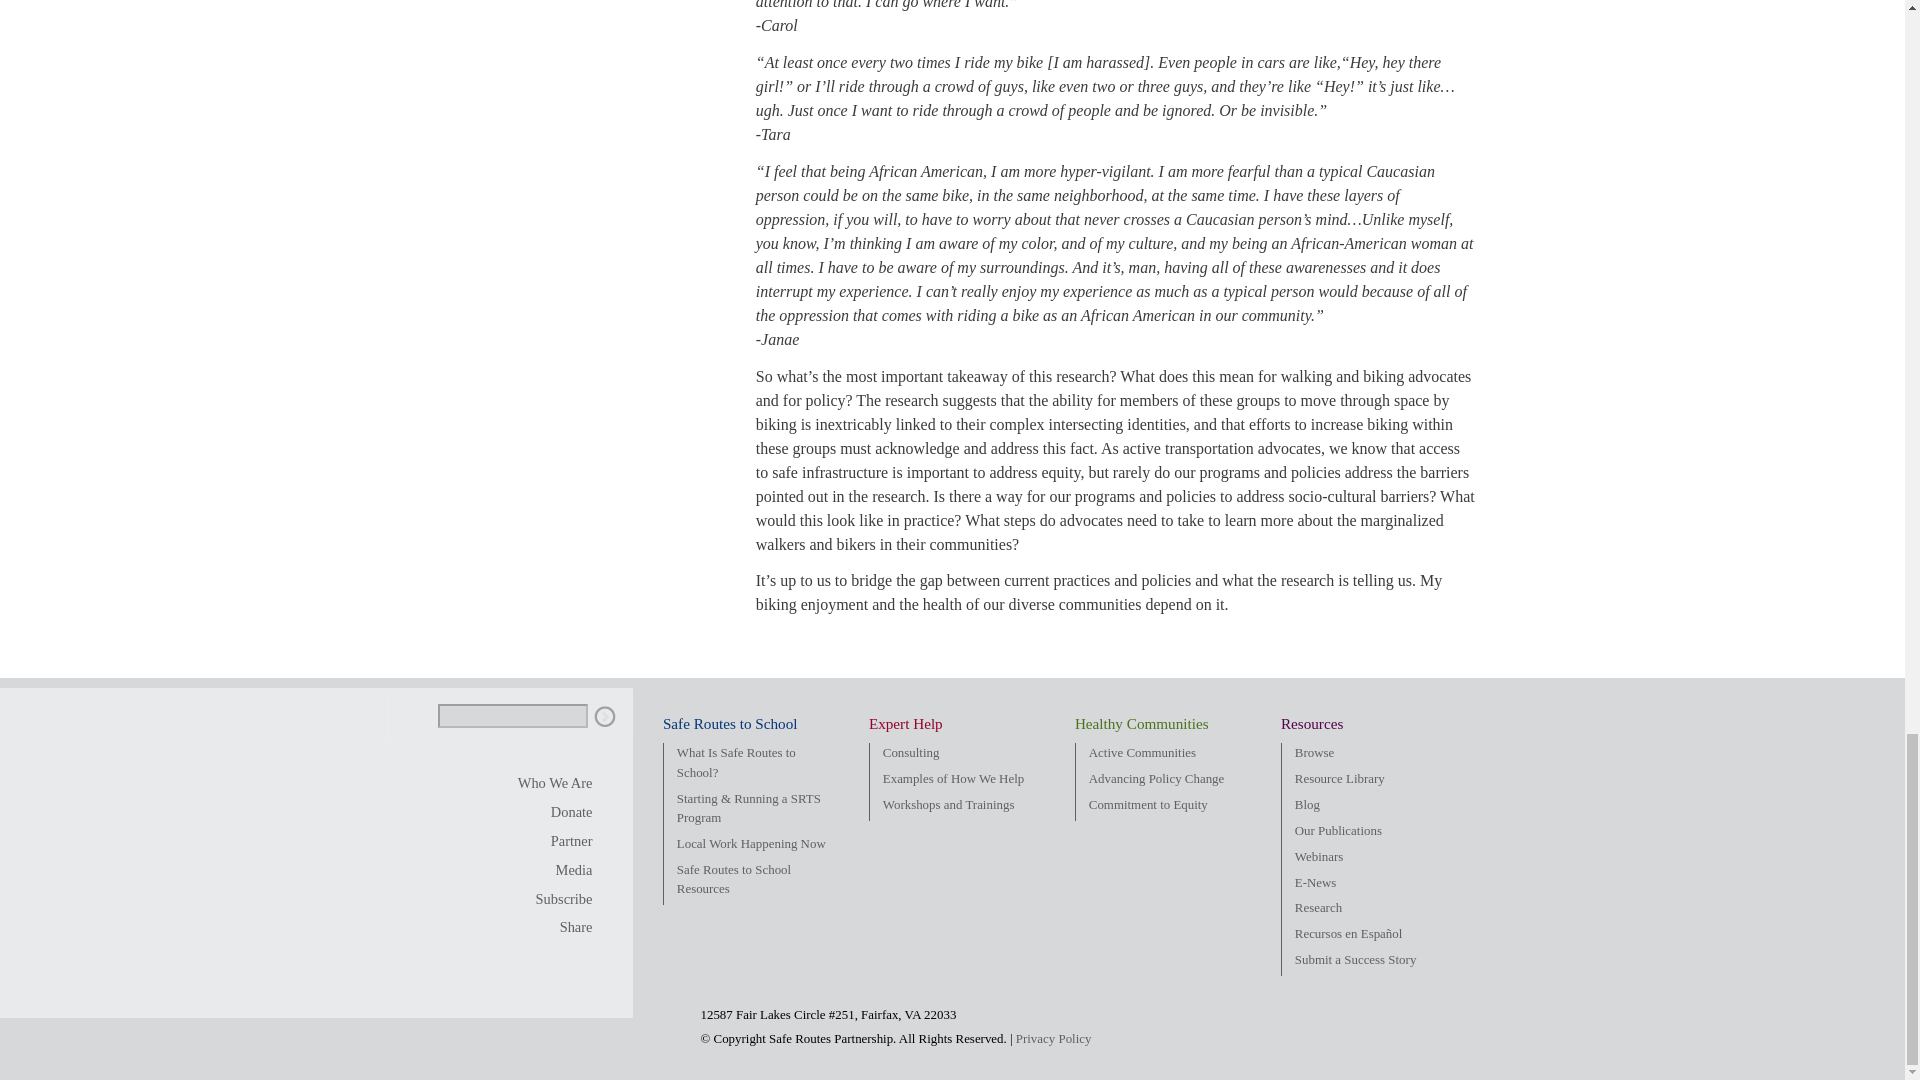 This screenshot has width=1920, height=1080. What do you see at coordinates (512, 716) in the screenshot?
I see `Enter the terms you wish to search for.` at bounding box center [512, 716].